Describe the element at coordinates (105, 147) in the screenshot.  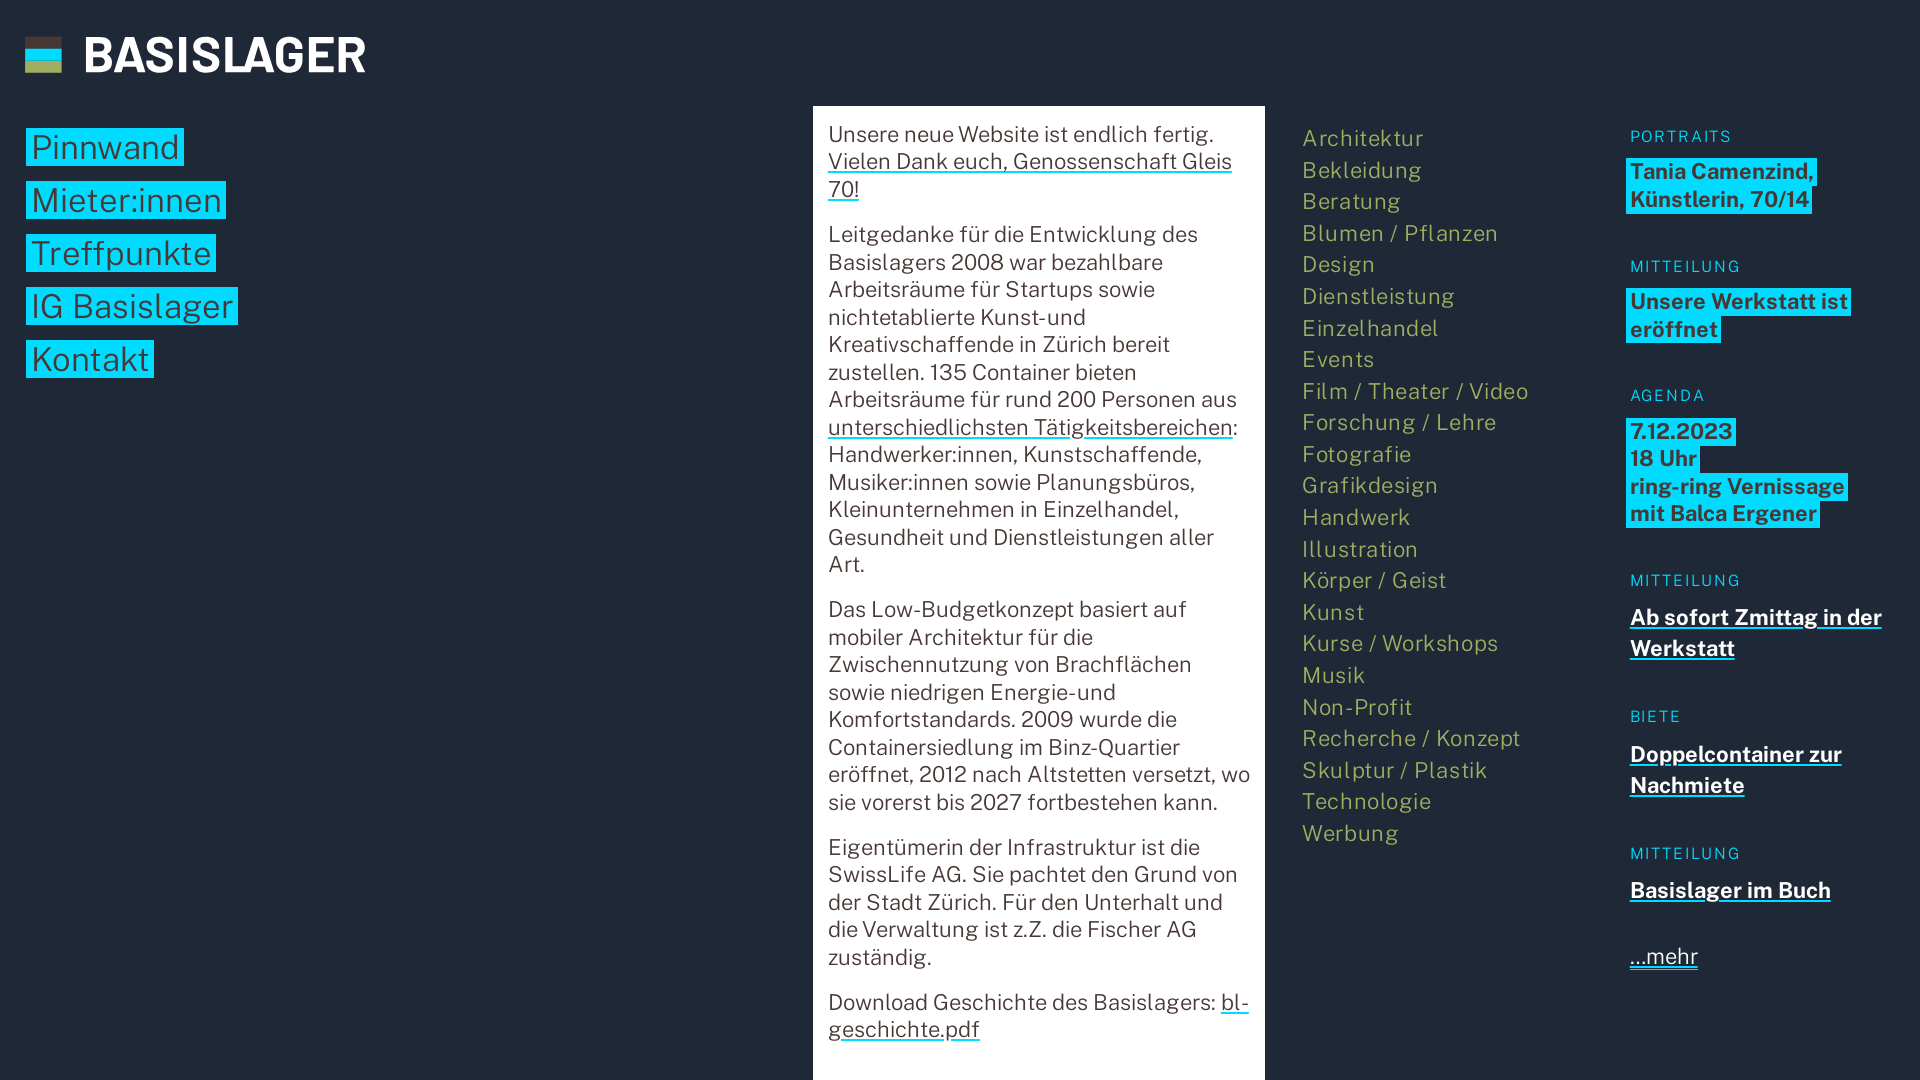
I see `Pinnwand` at that location.